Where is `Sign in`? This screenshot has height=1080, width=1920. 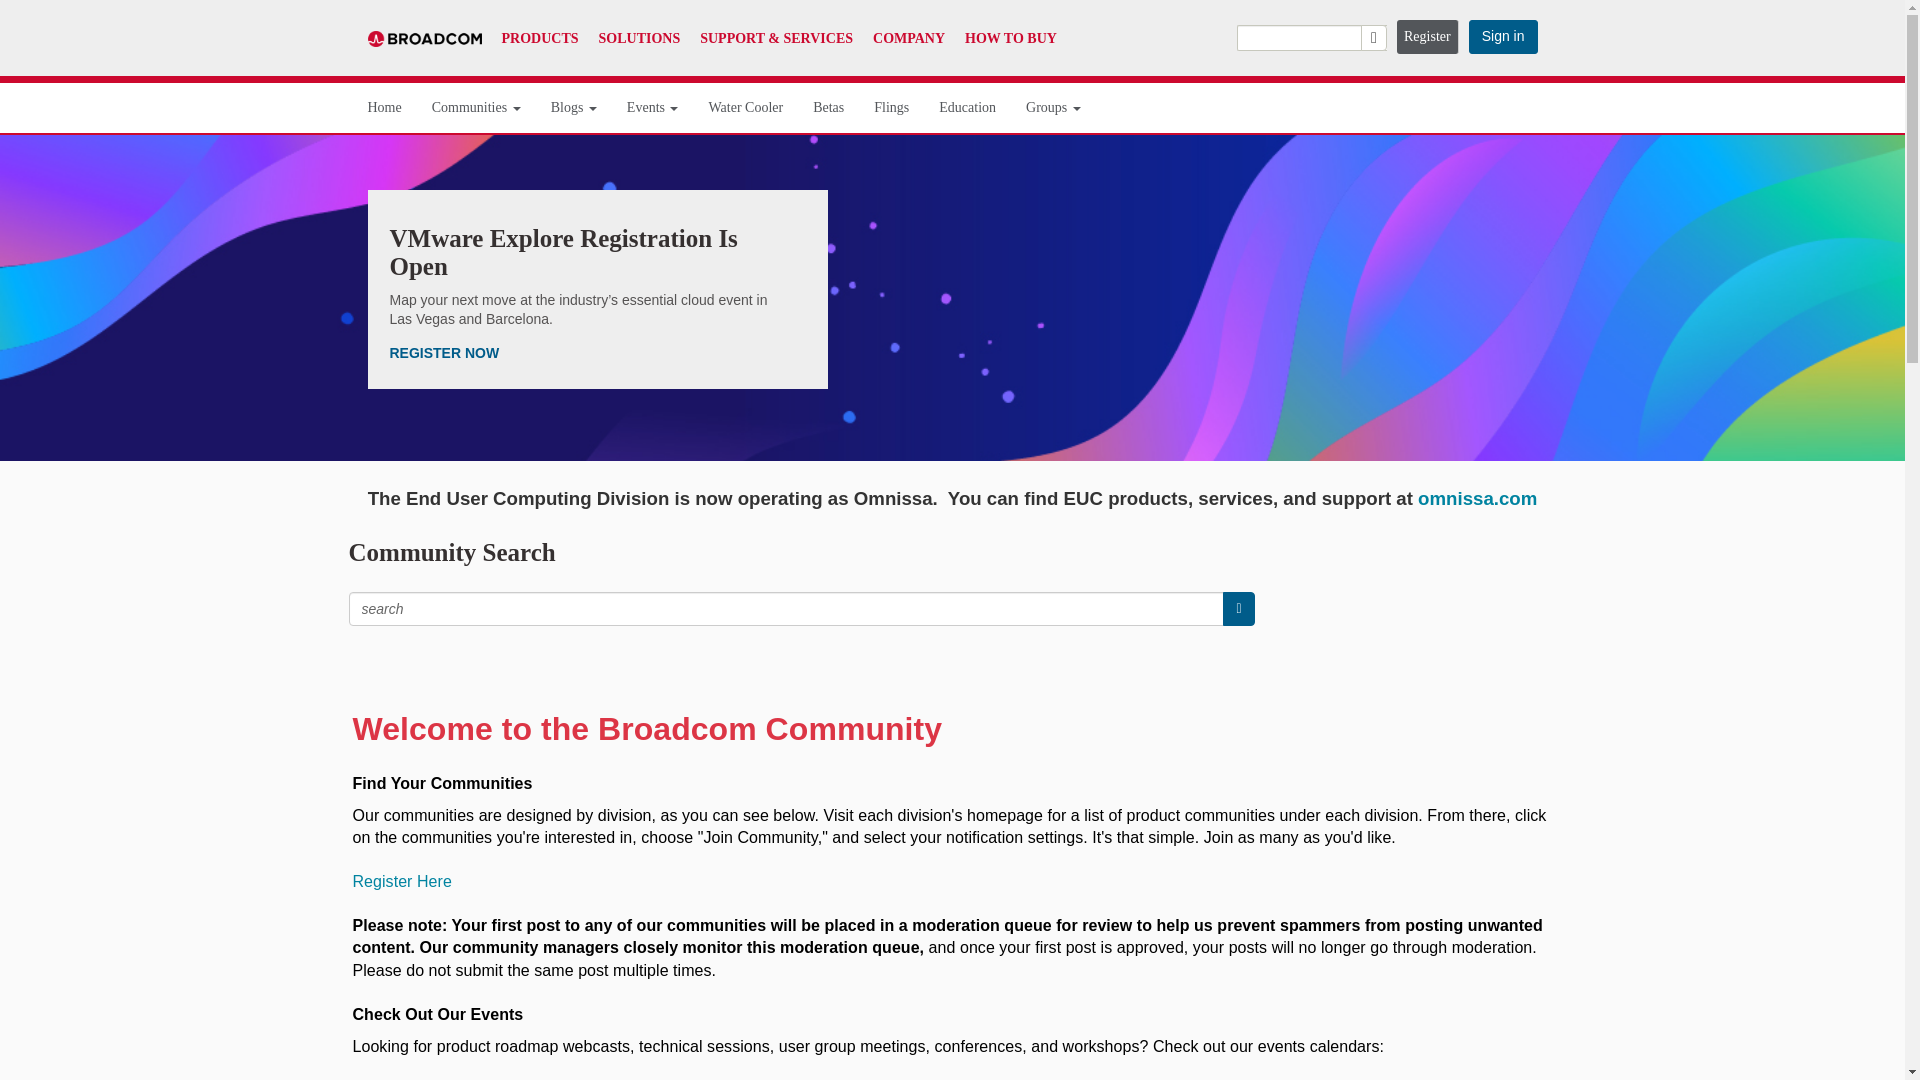 Sign in is located at coordinates (1502, 37).